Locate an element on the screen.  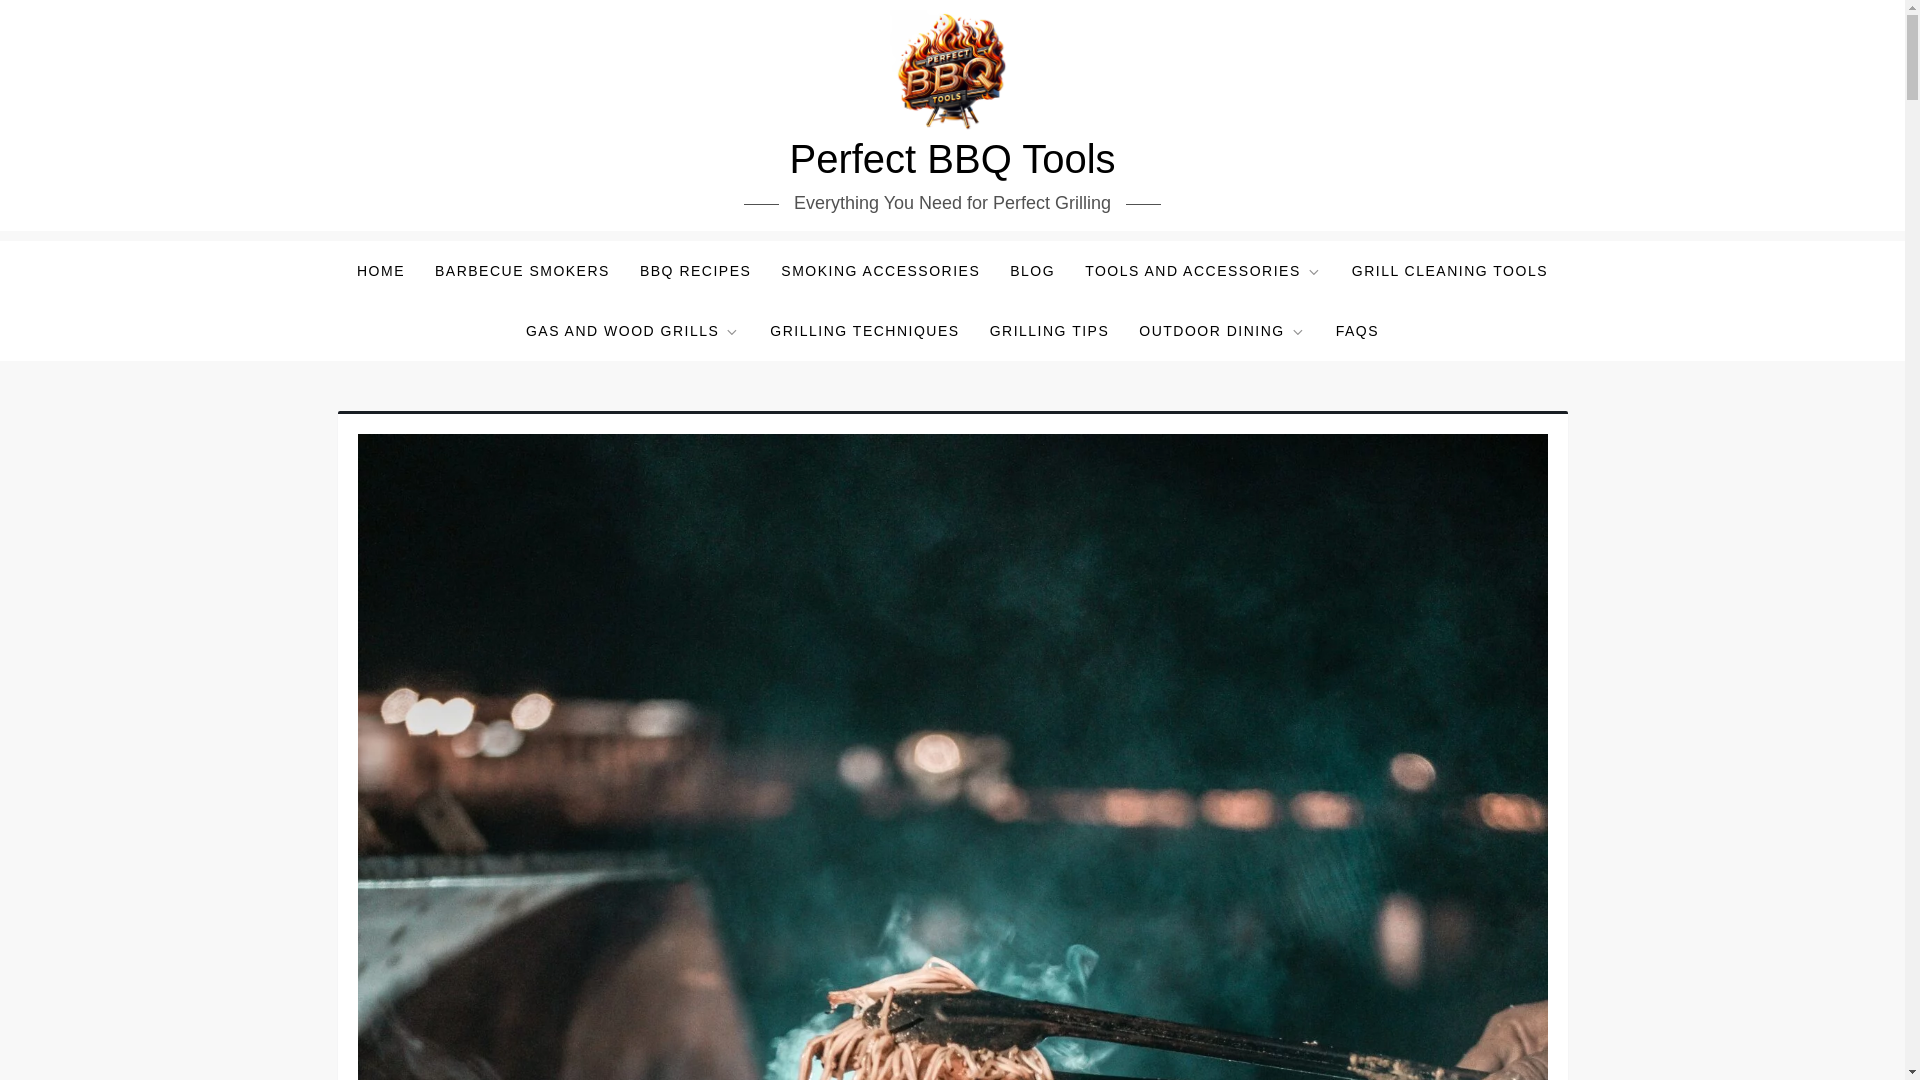
OUTDOOR DINING is located at coordinates (1222, 330).